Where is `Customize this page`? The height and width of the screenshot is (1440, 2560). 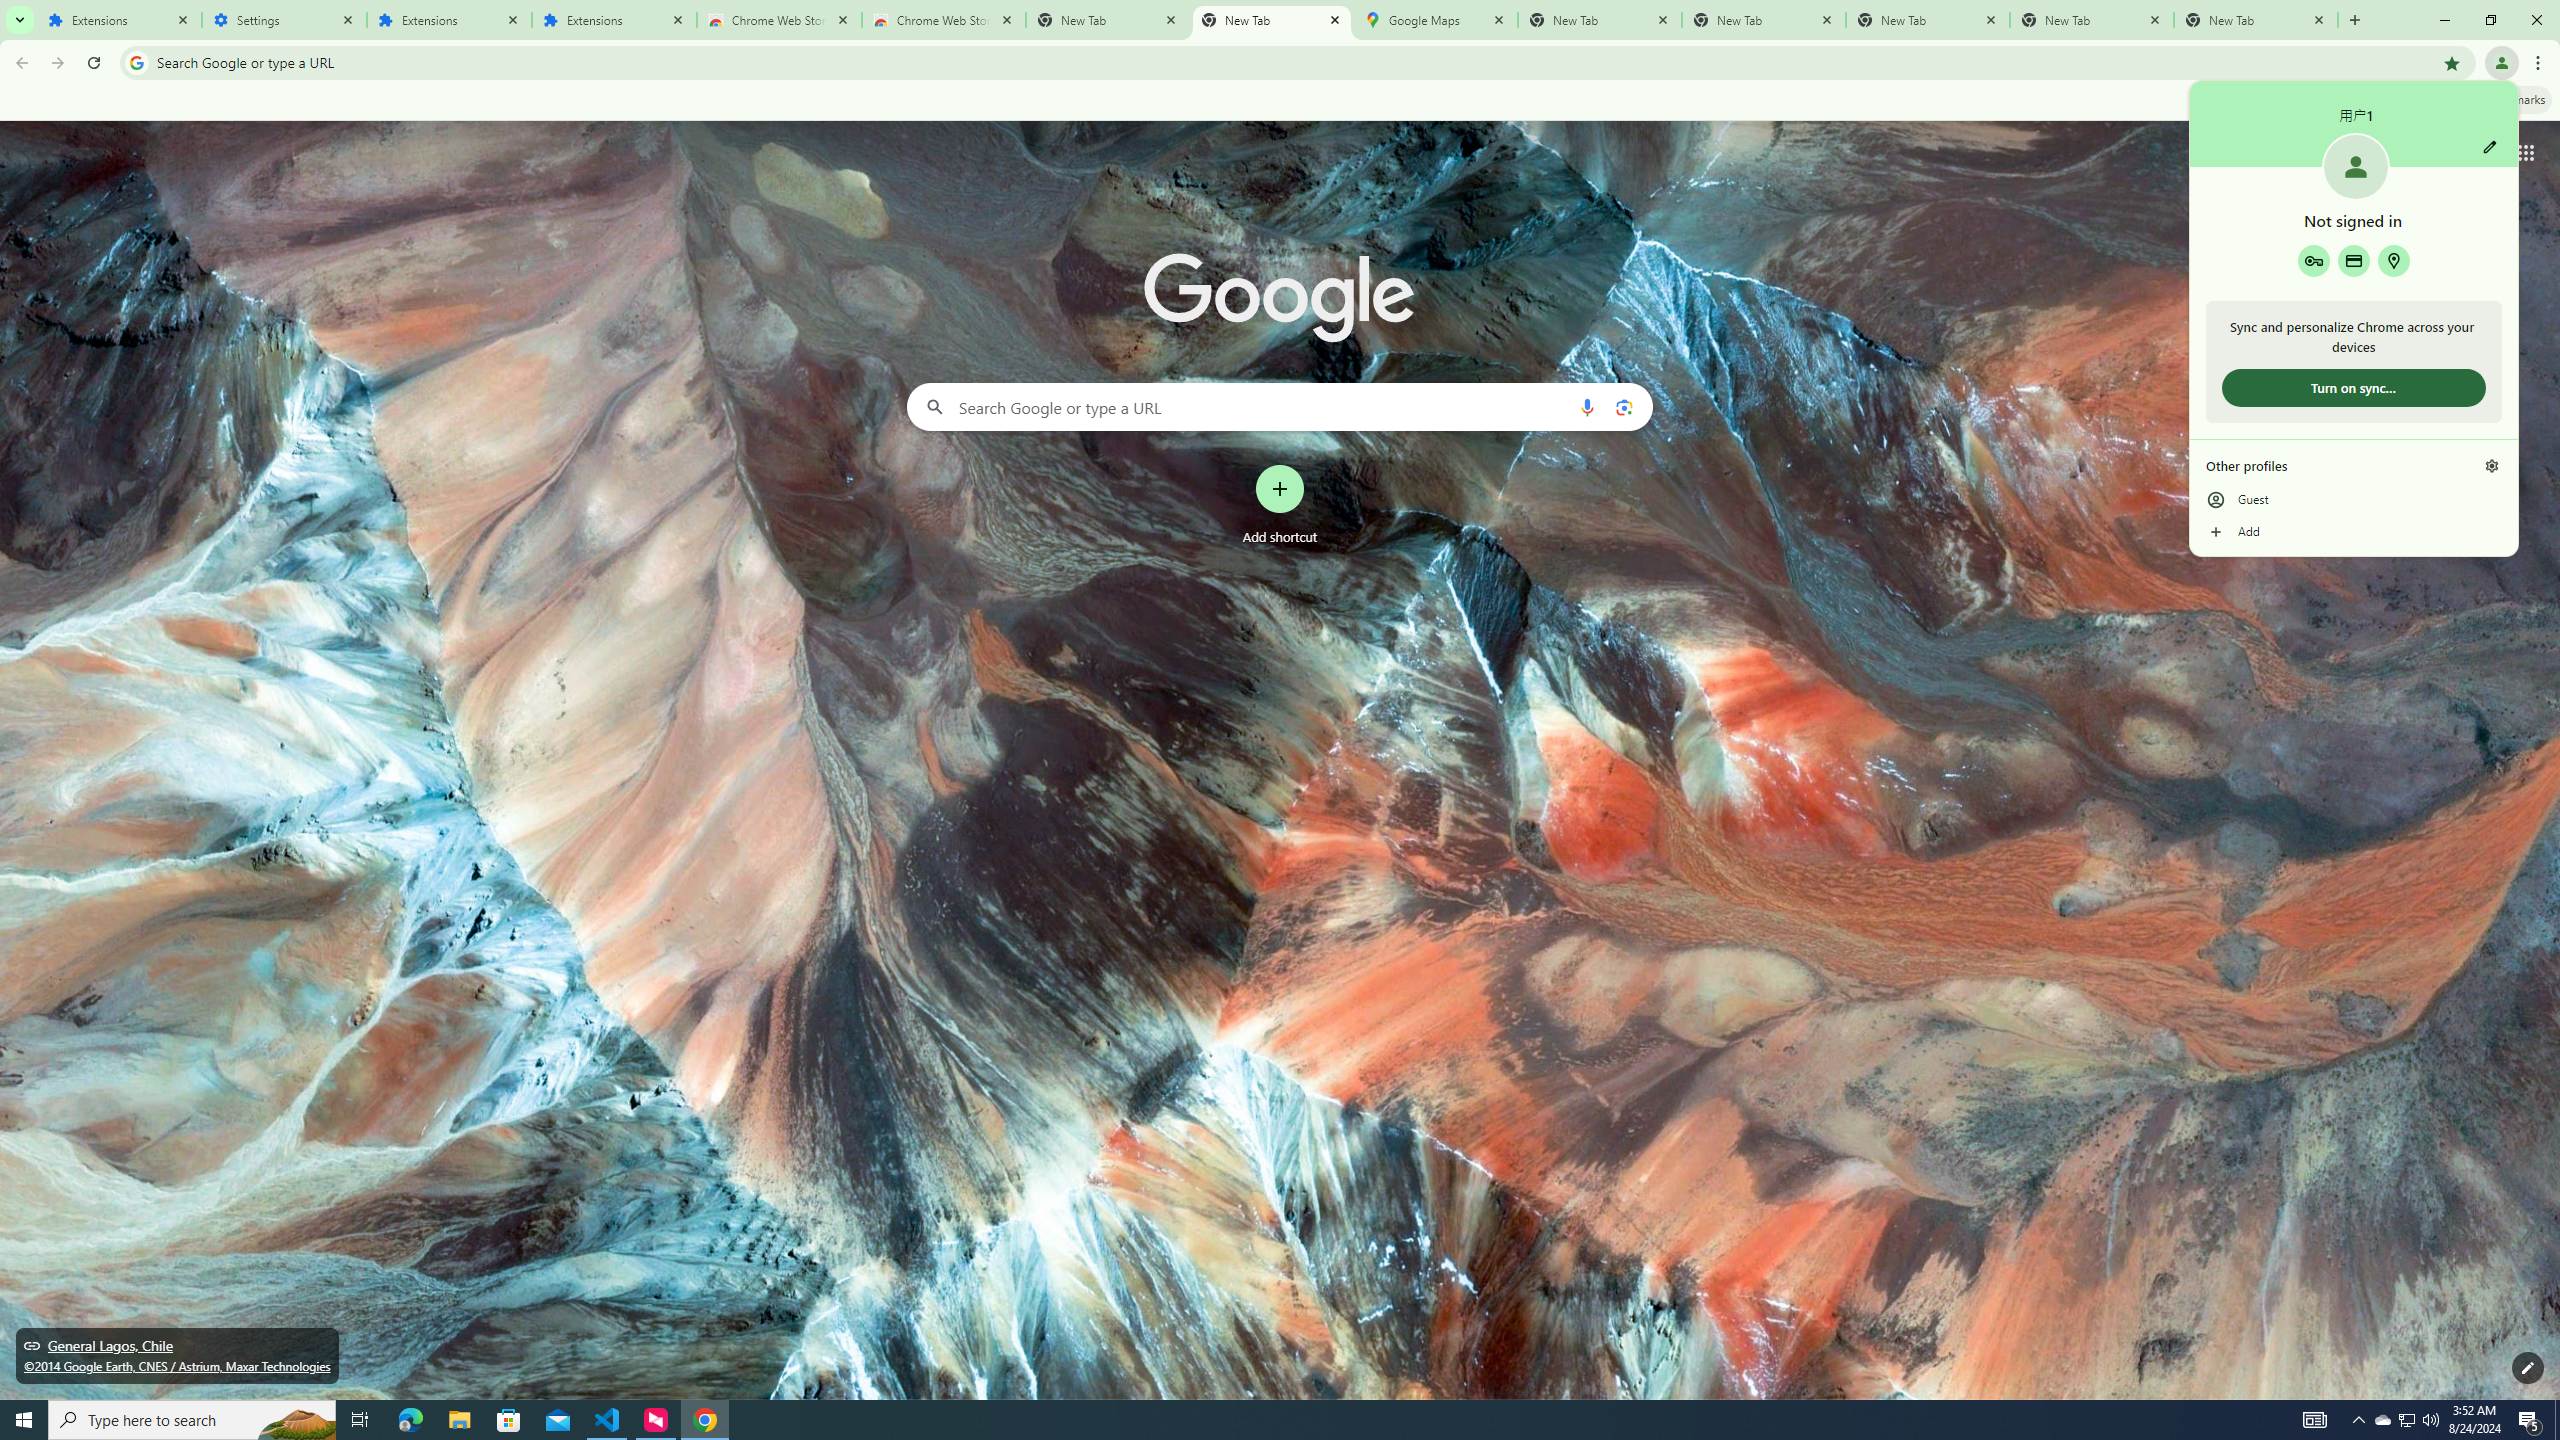
Customize this page is located at coordinates (2528, 1368).